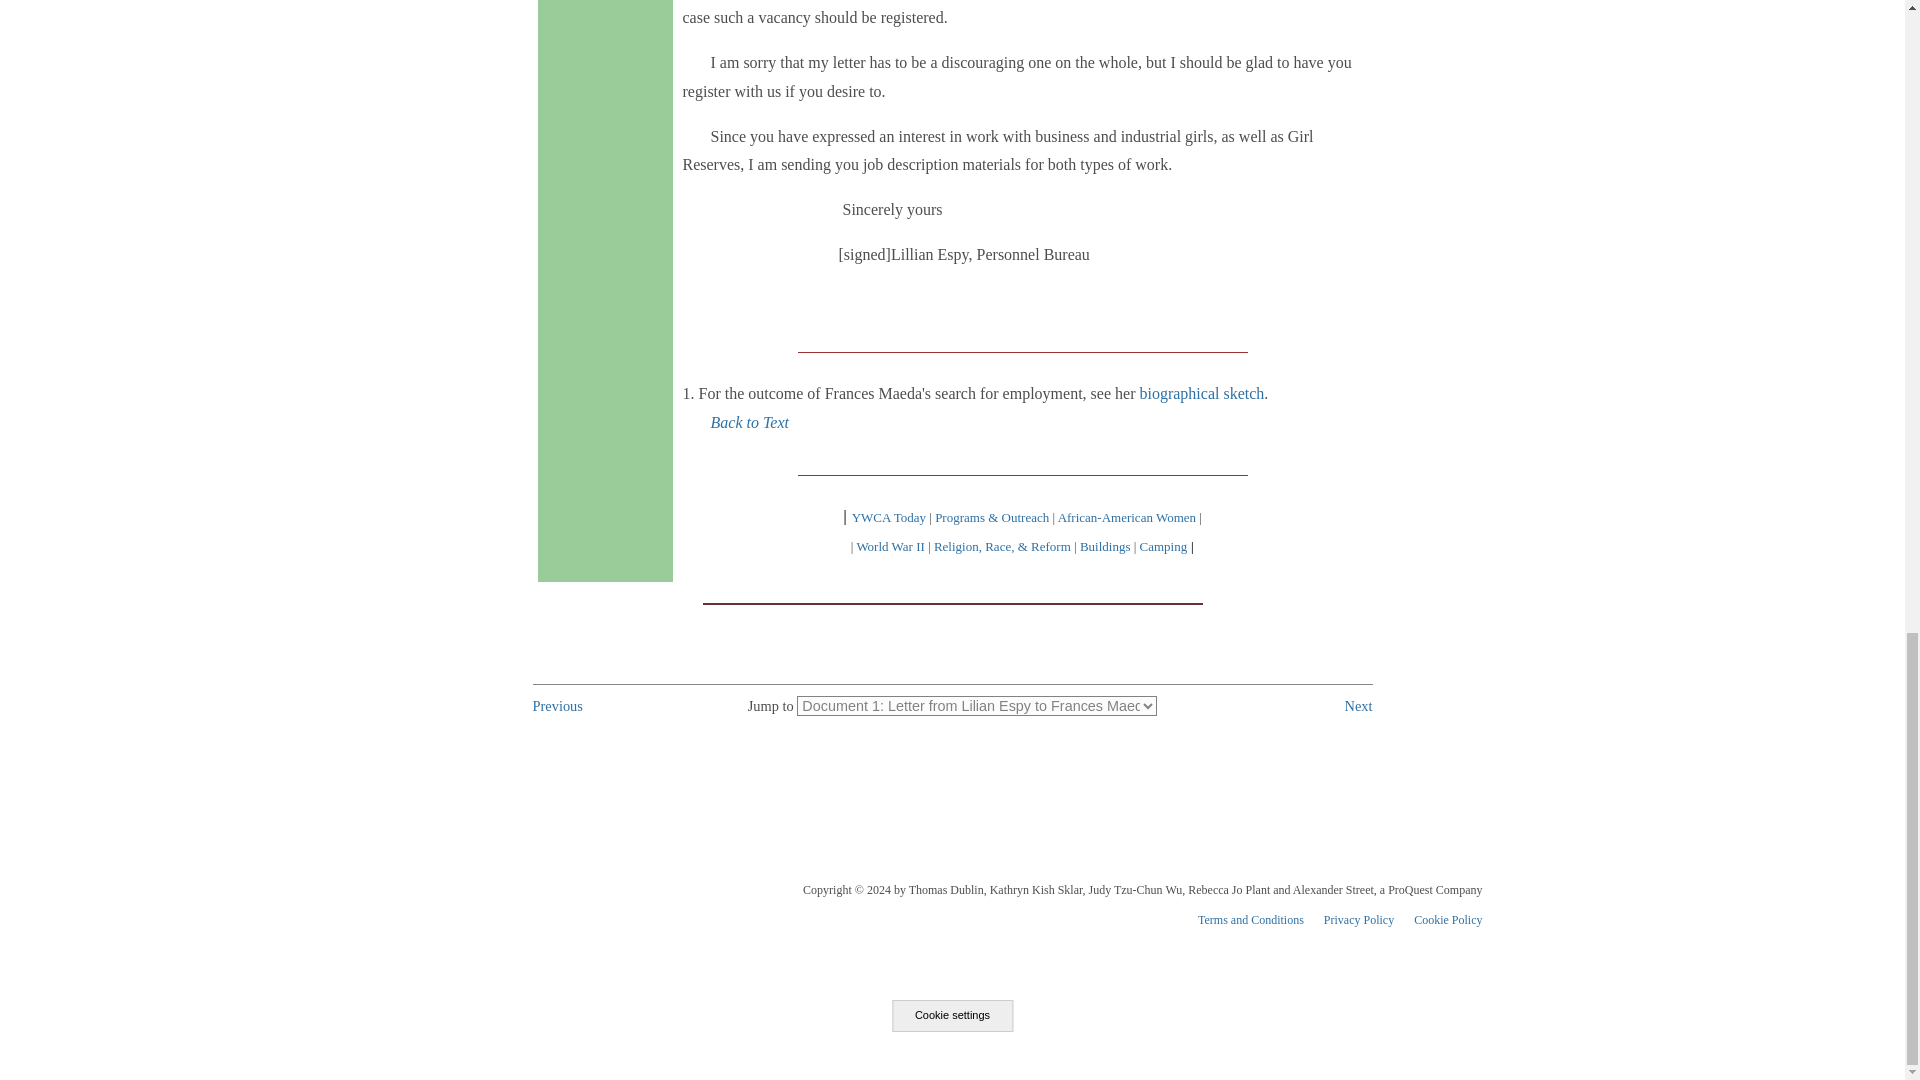 Image resolution: width=1920 pixels, height=1080 pixels. What do you see at coordinates (1200, 392) in the screenshot?
I see `biographical sketch` at bounding box center [1200, 392].